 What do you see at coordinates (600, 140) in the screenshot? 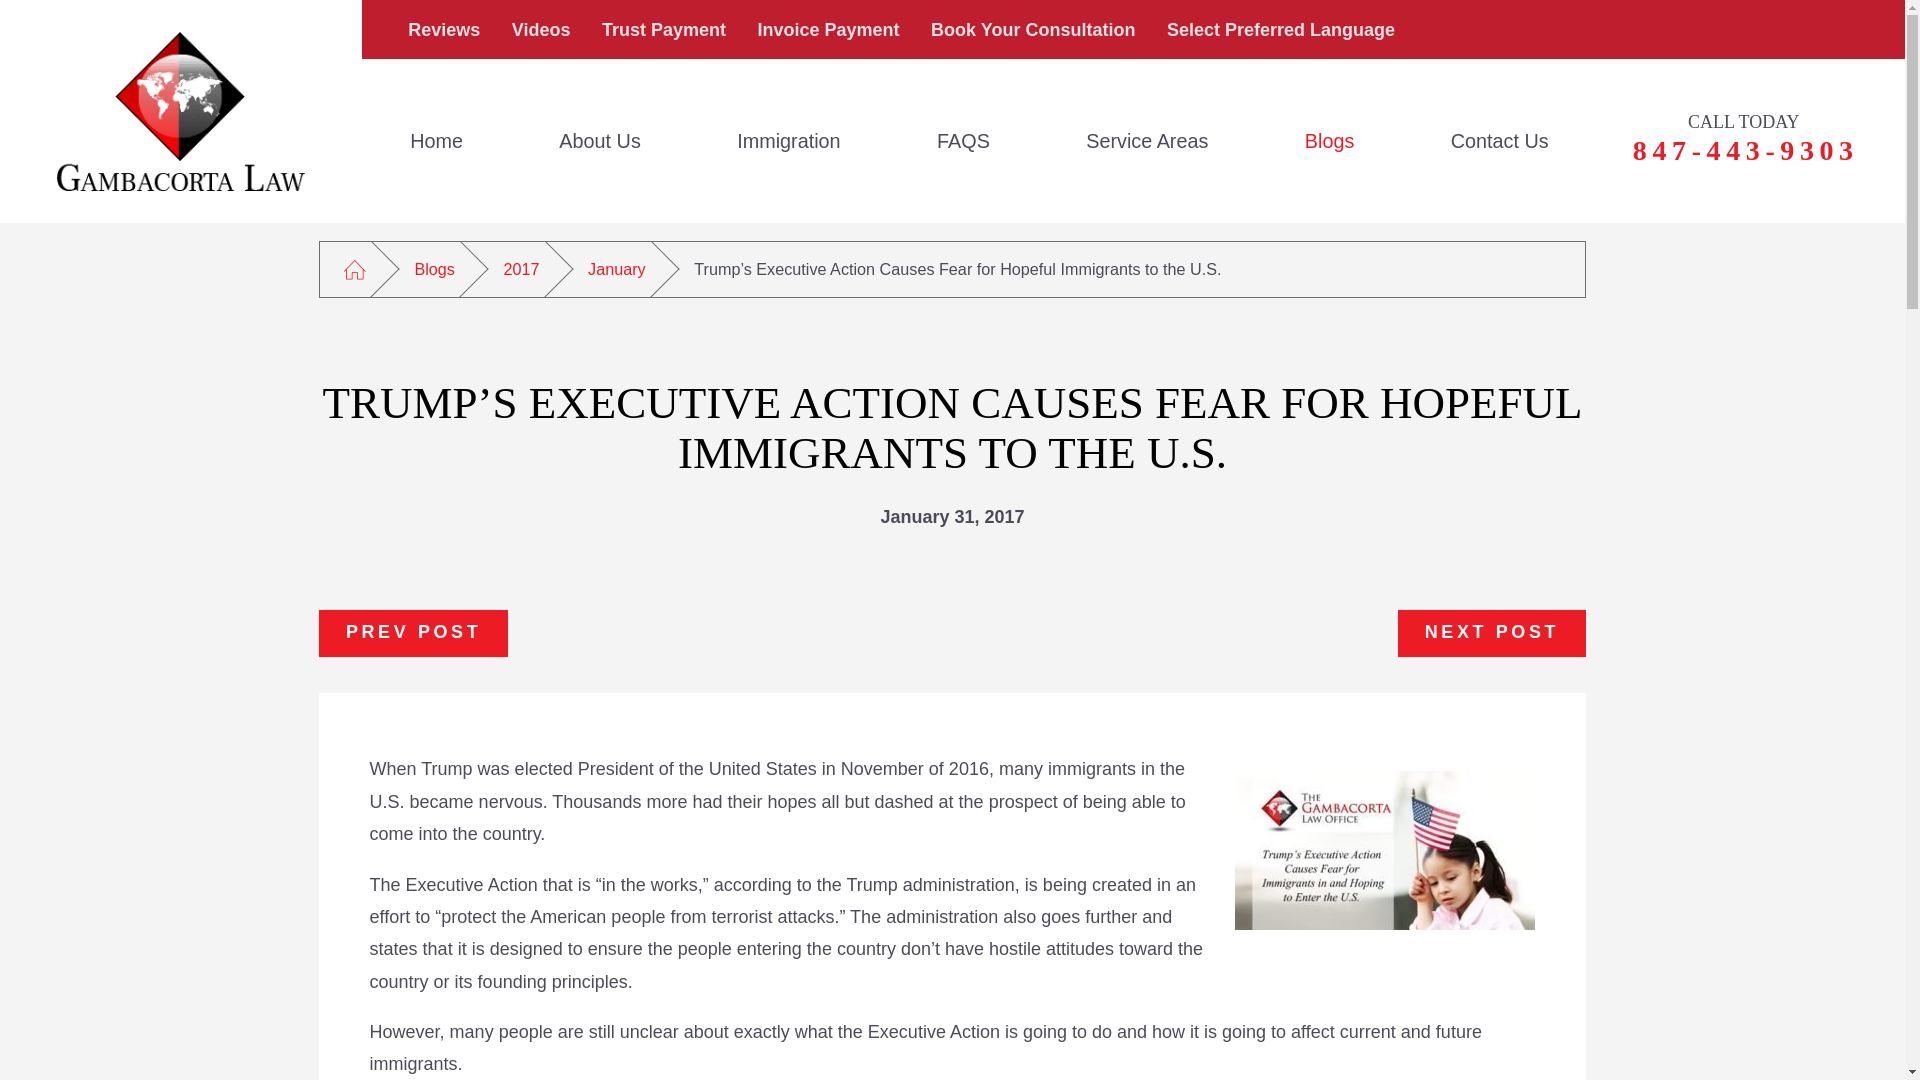
I see `About Us` at bounding box center [600, 140].